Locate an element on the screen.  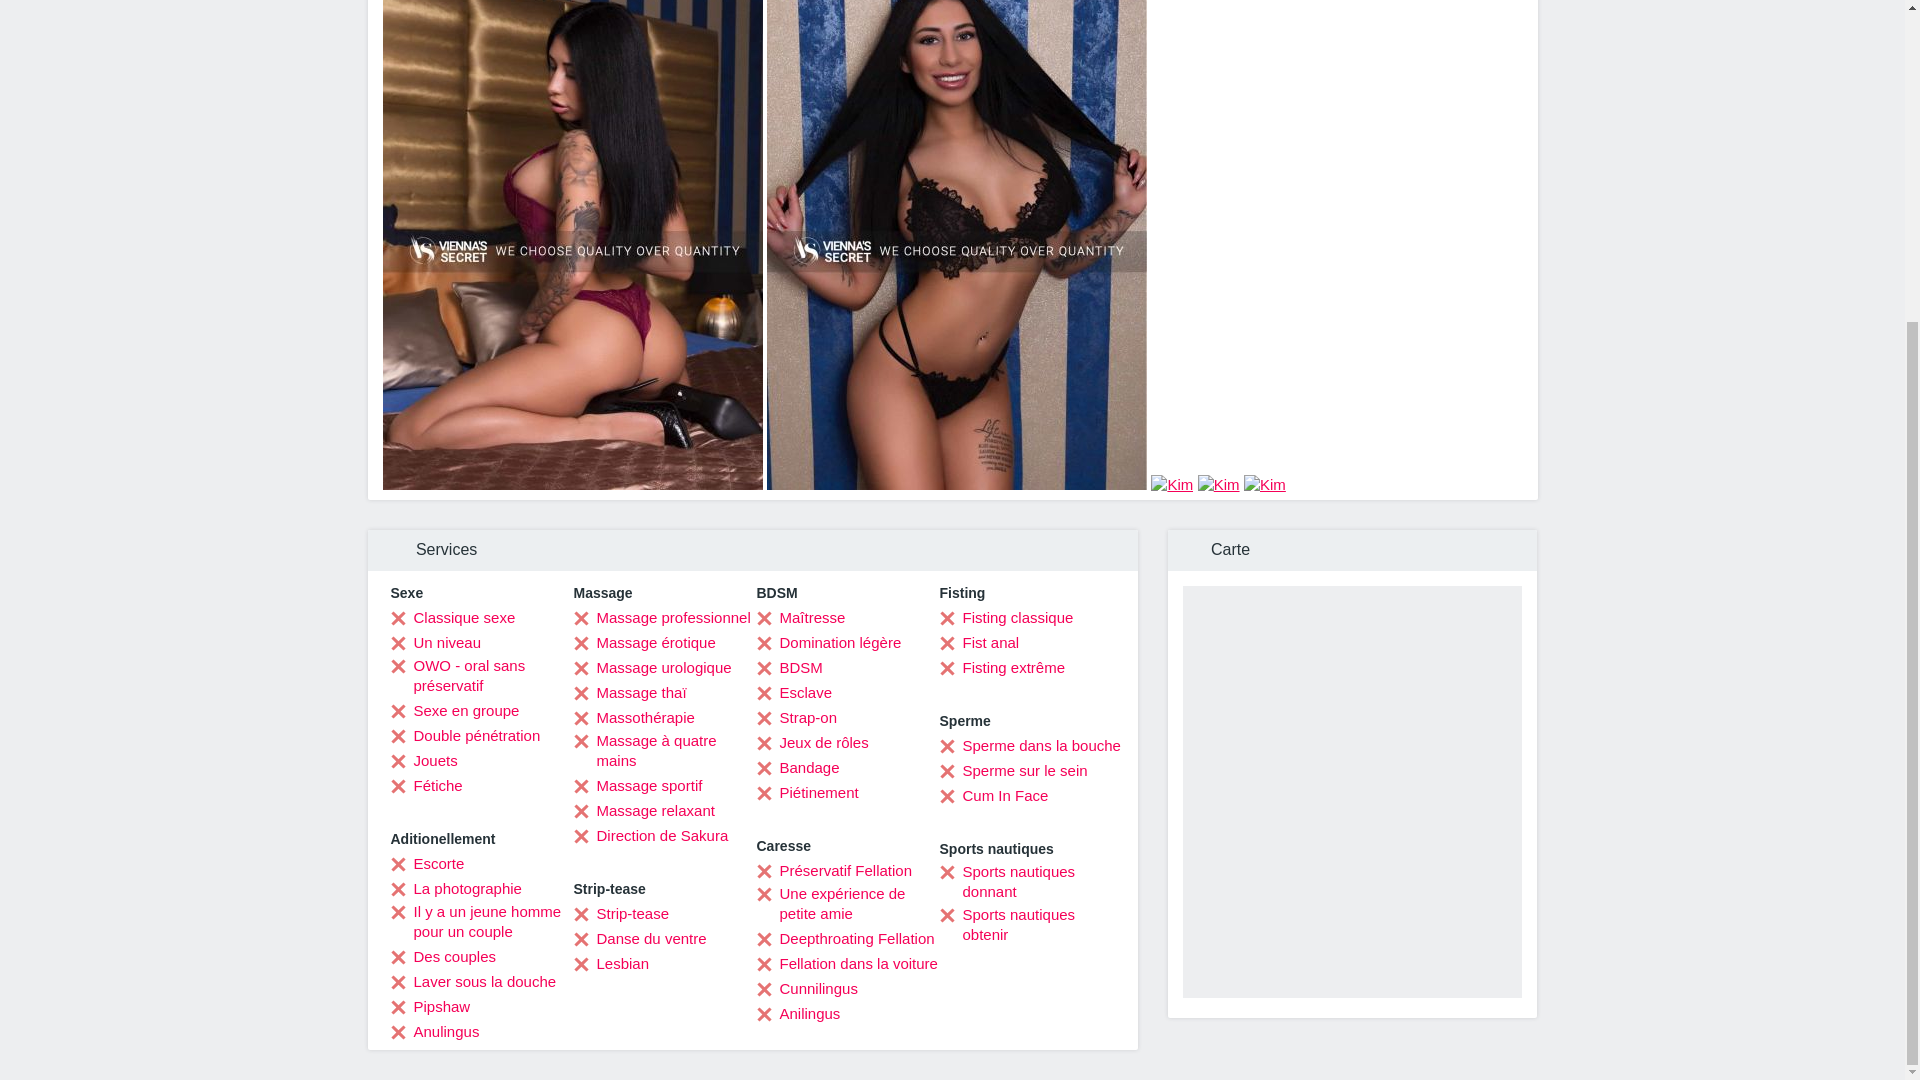
Pipshaw is located at coordinates (430, 1006).